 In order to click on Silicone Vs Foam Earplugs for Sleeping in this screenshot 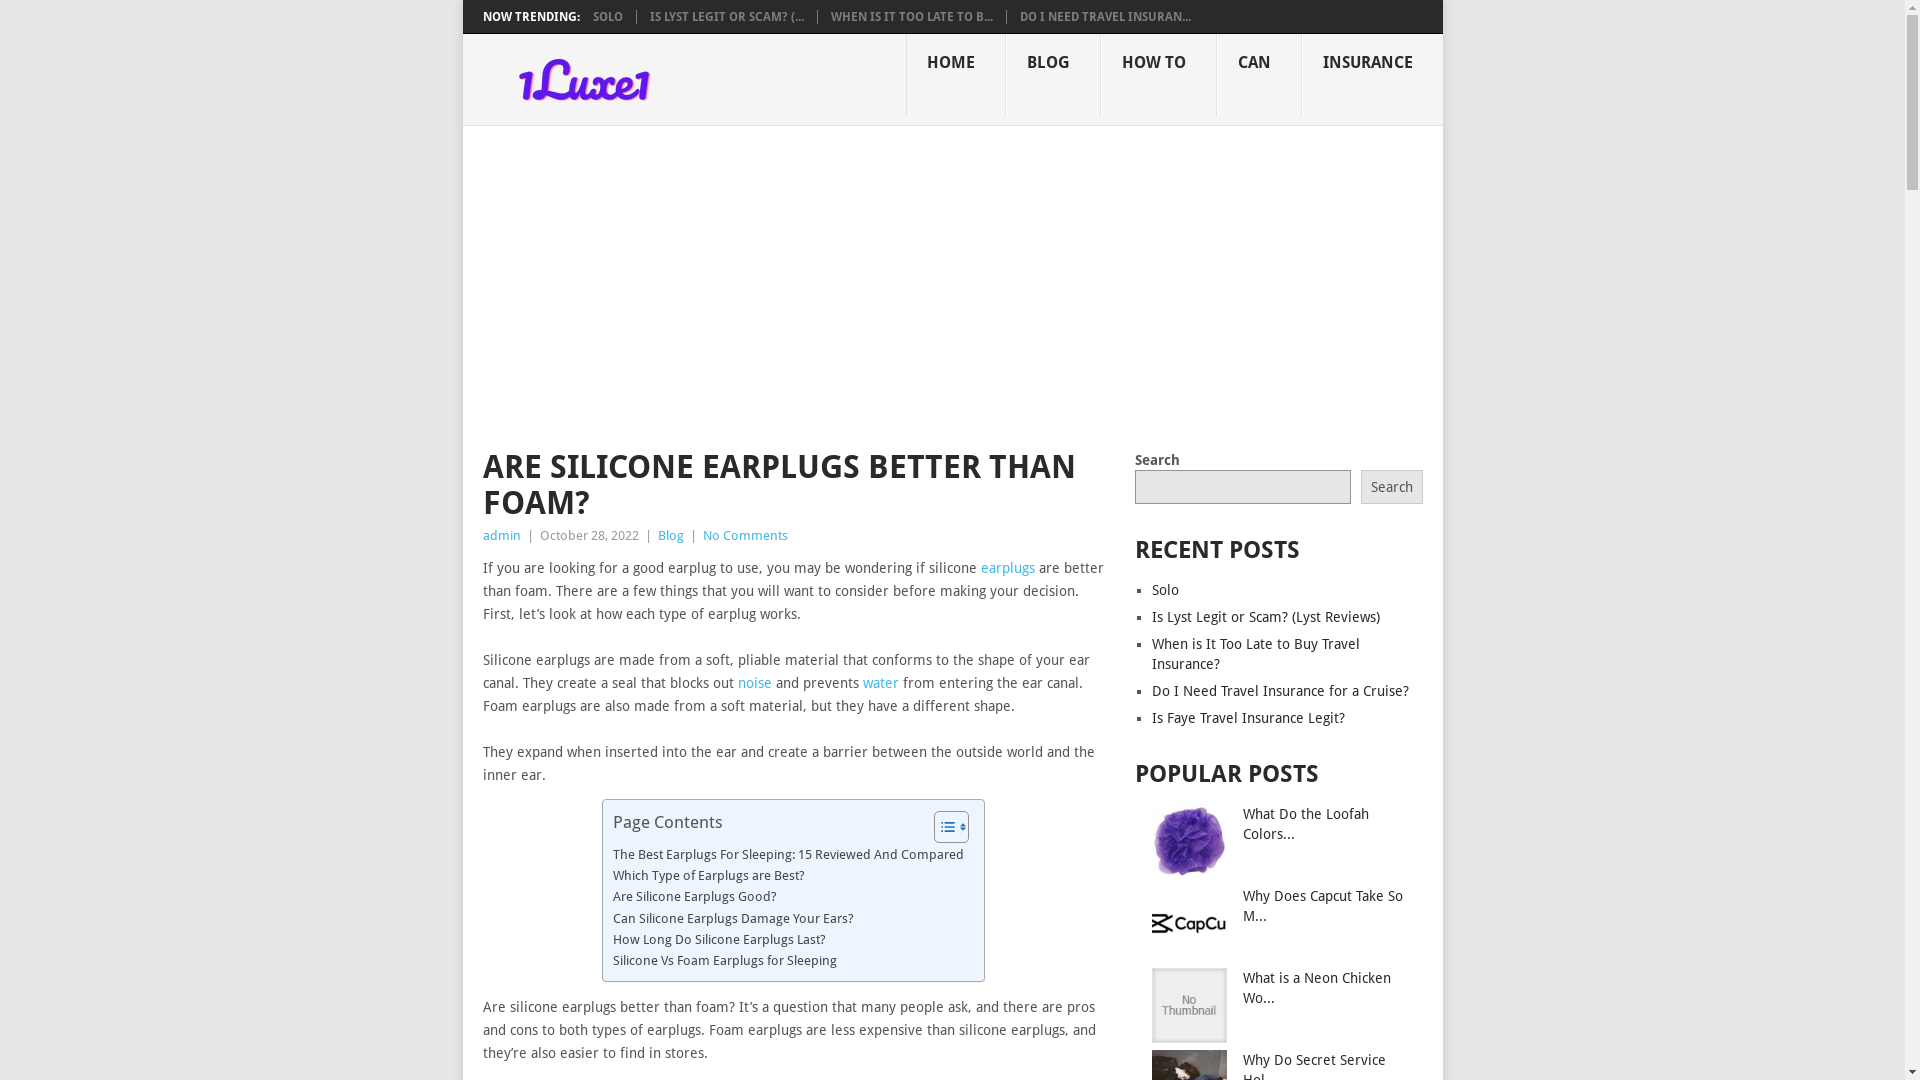, I will do `click(725, 960)`.